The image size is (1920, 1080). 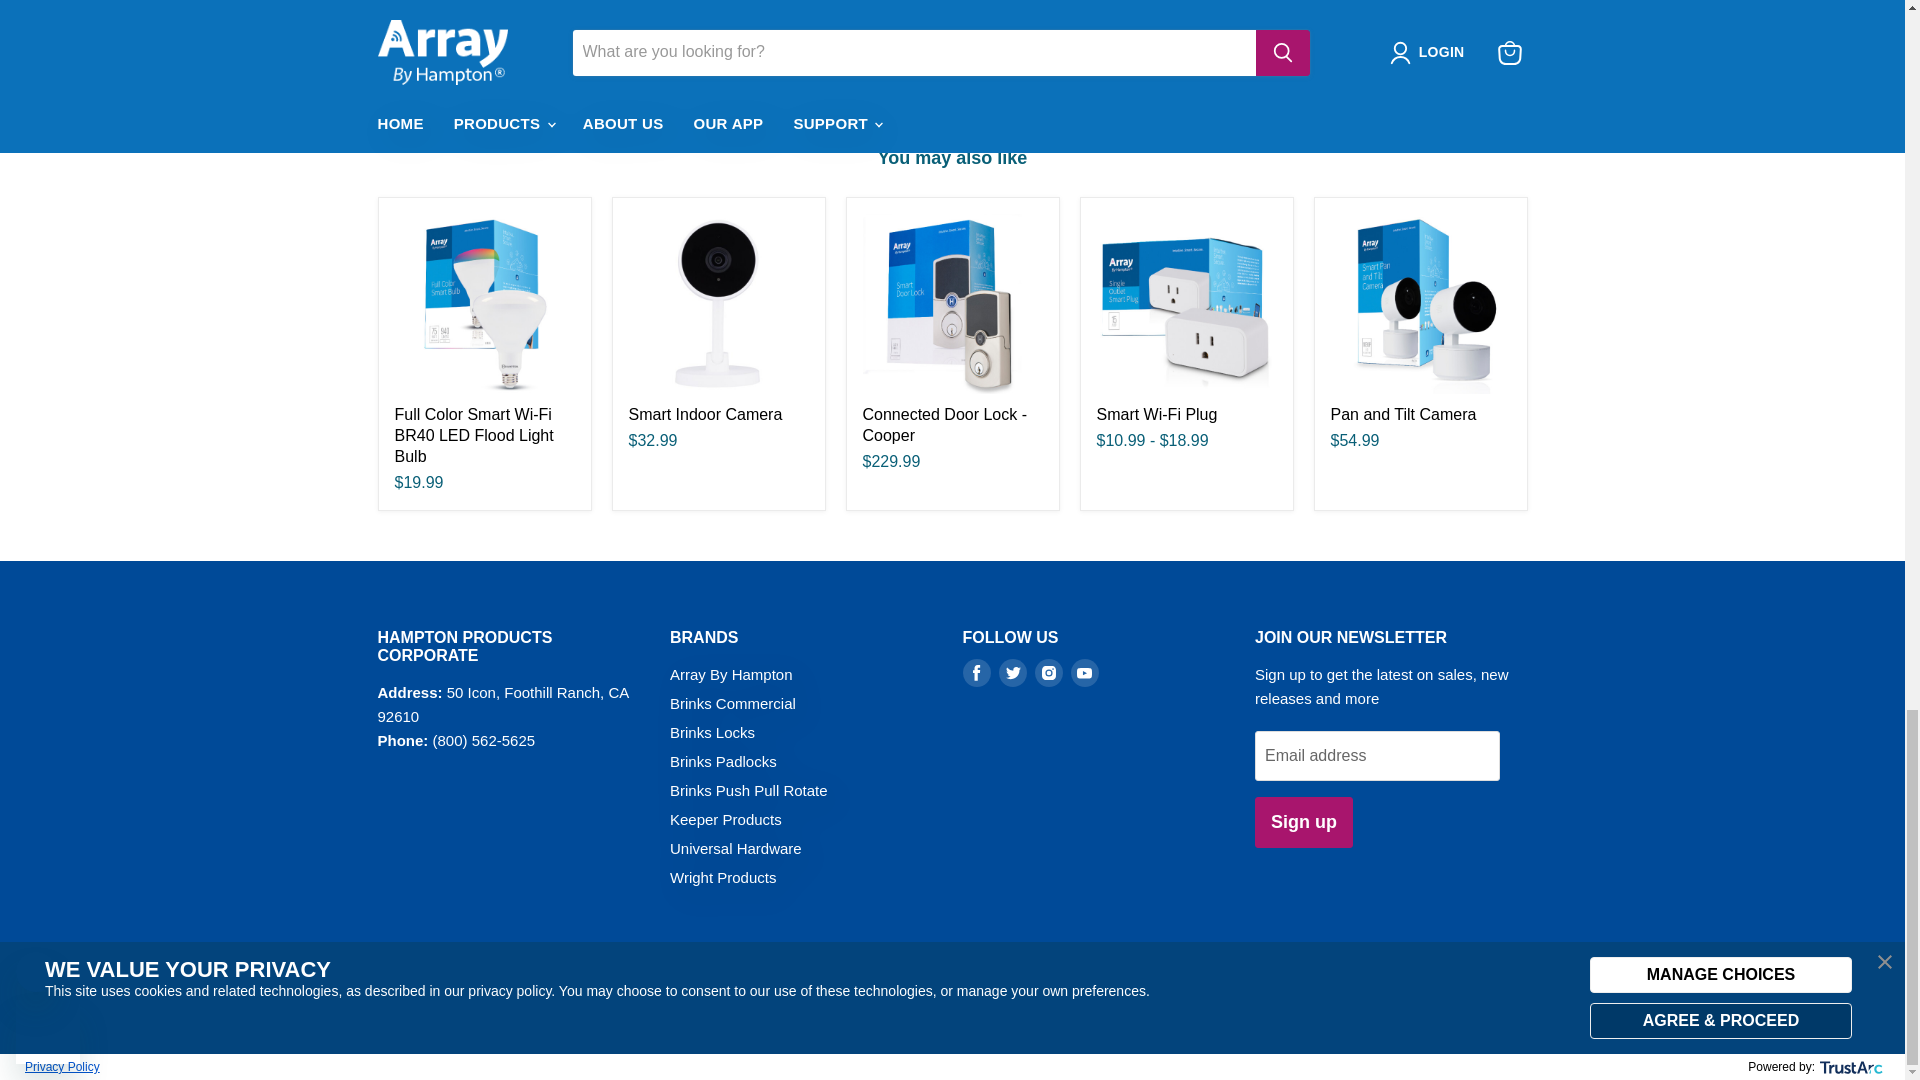 What do you see at coordinates (1012, 672) in the screenshot?
I see `twitter` at bounding box center [1012, 672].